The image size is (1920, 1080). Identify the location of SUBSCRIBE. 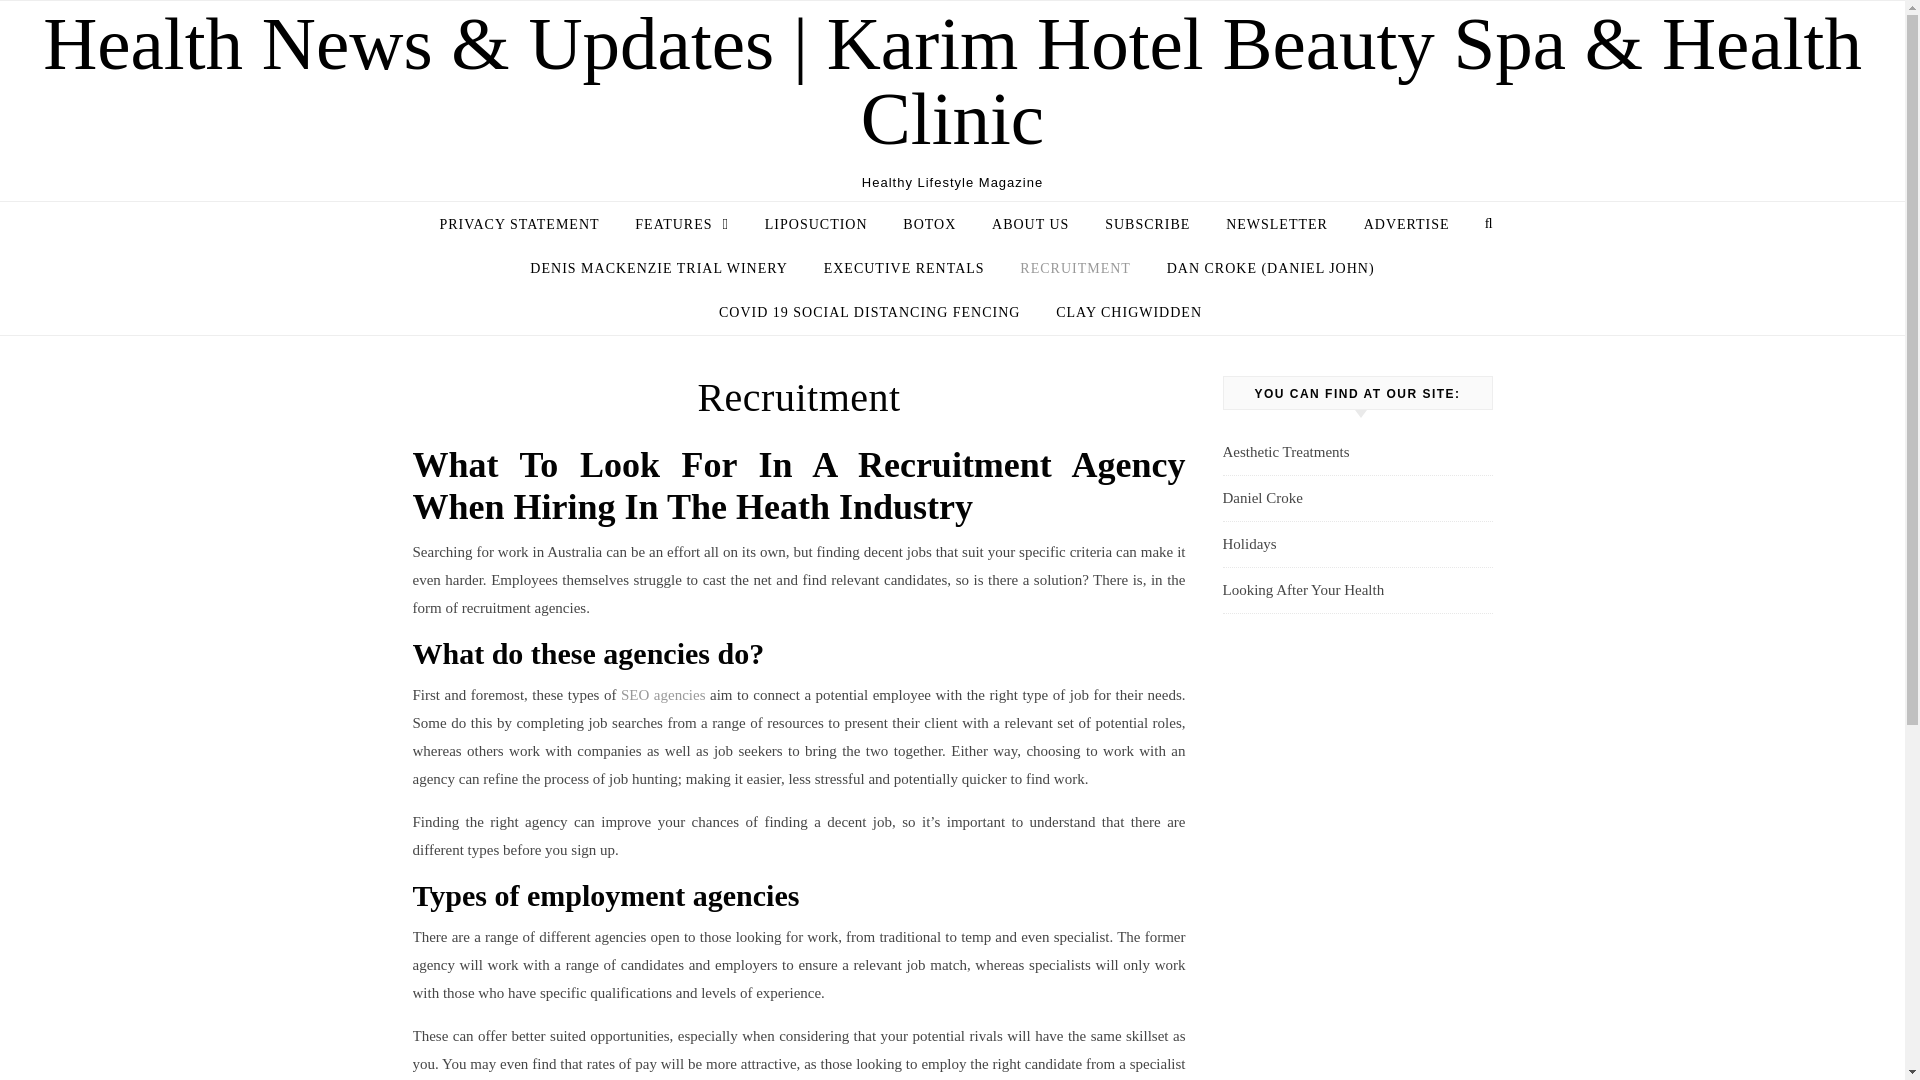
(1146, 225).